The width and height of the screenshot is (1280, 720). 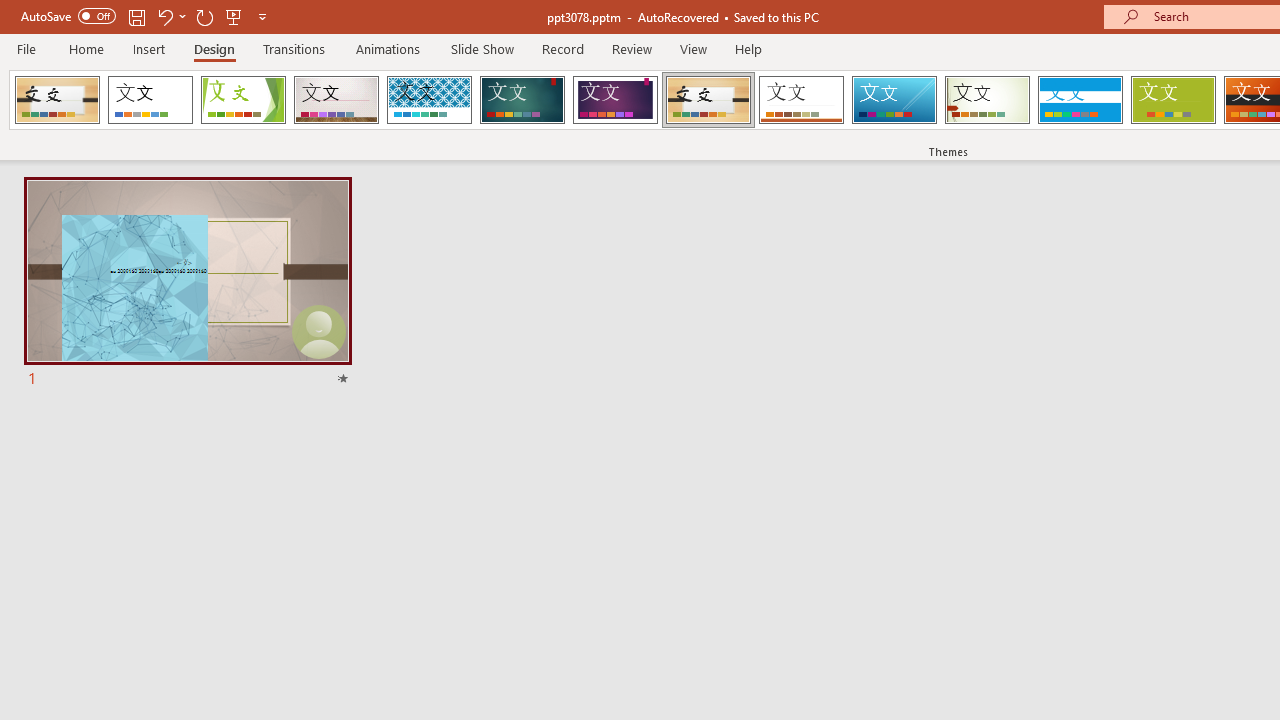 What do you see at coordinates (1172, 100) in the screenshot?
I see `Basis` at bounding box center [1172, 100].